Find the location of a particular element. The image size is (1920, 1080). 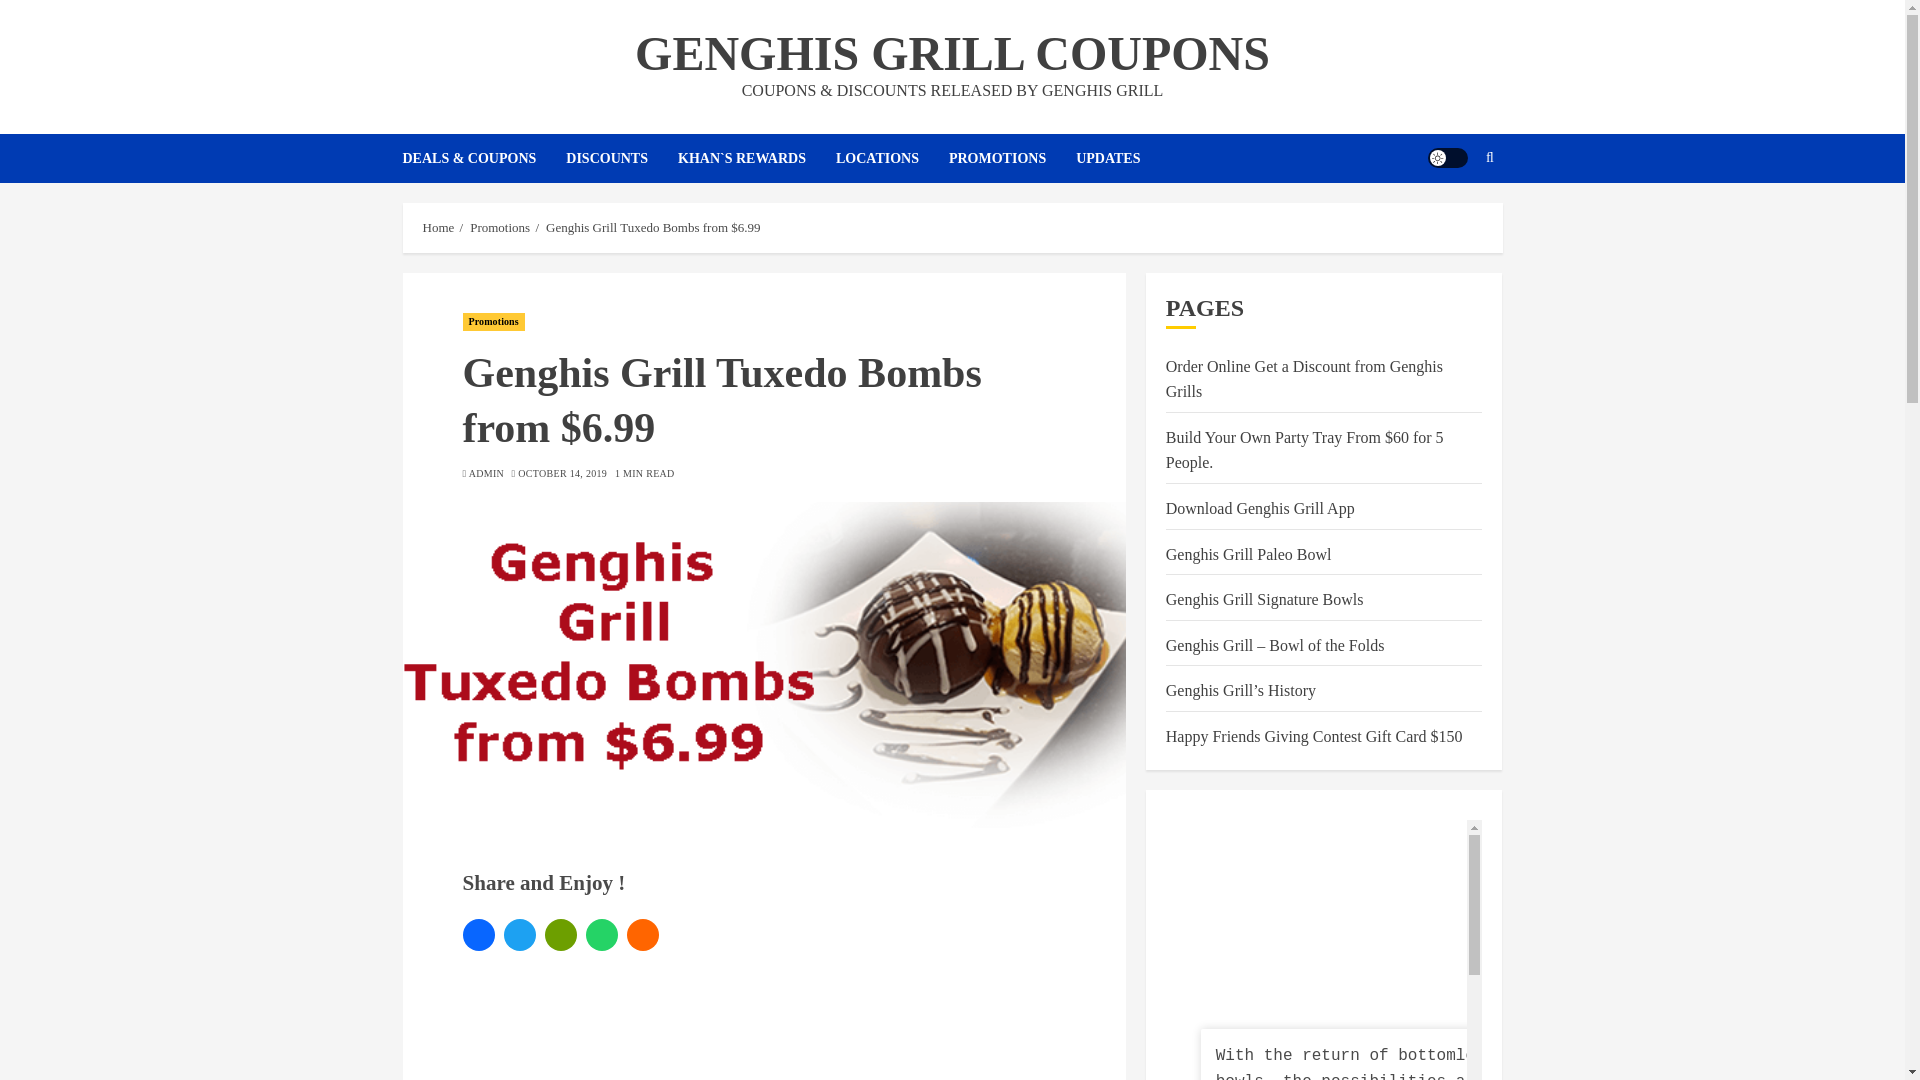

OCTOBER 14, 2019 is located at coordinates (562, 473).